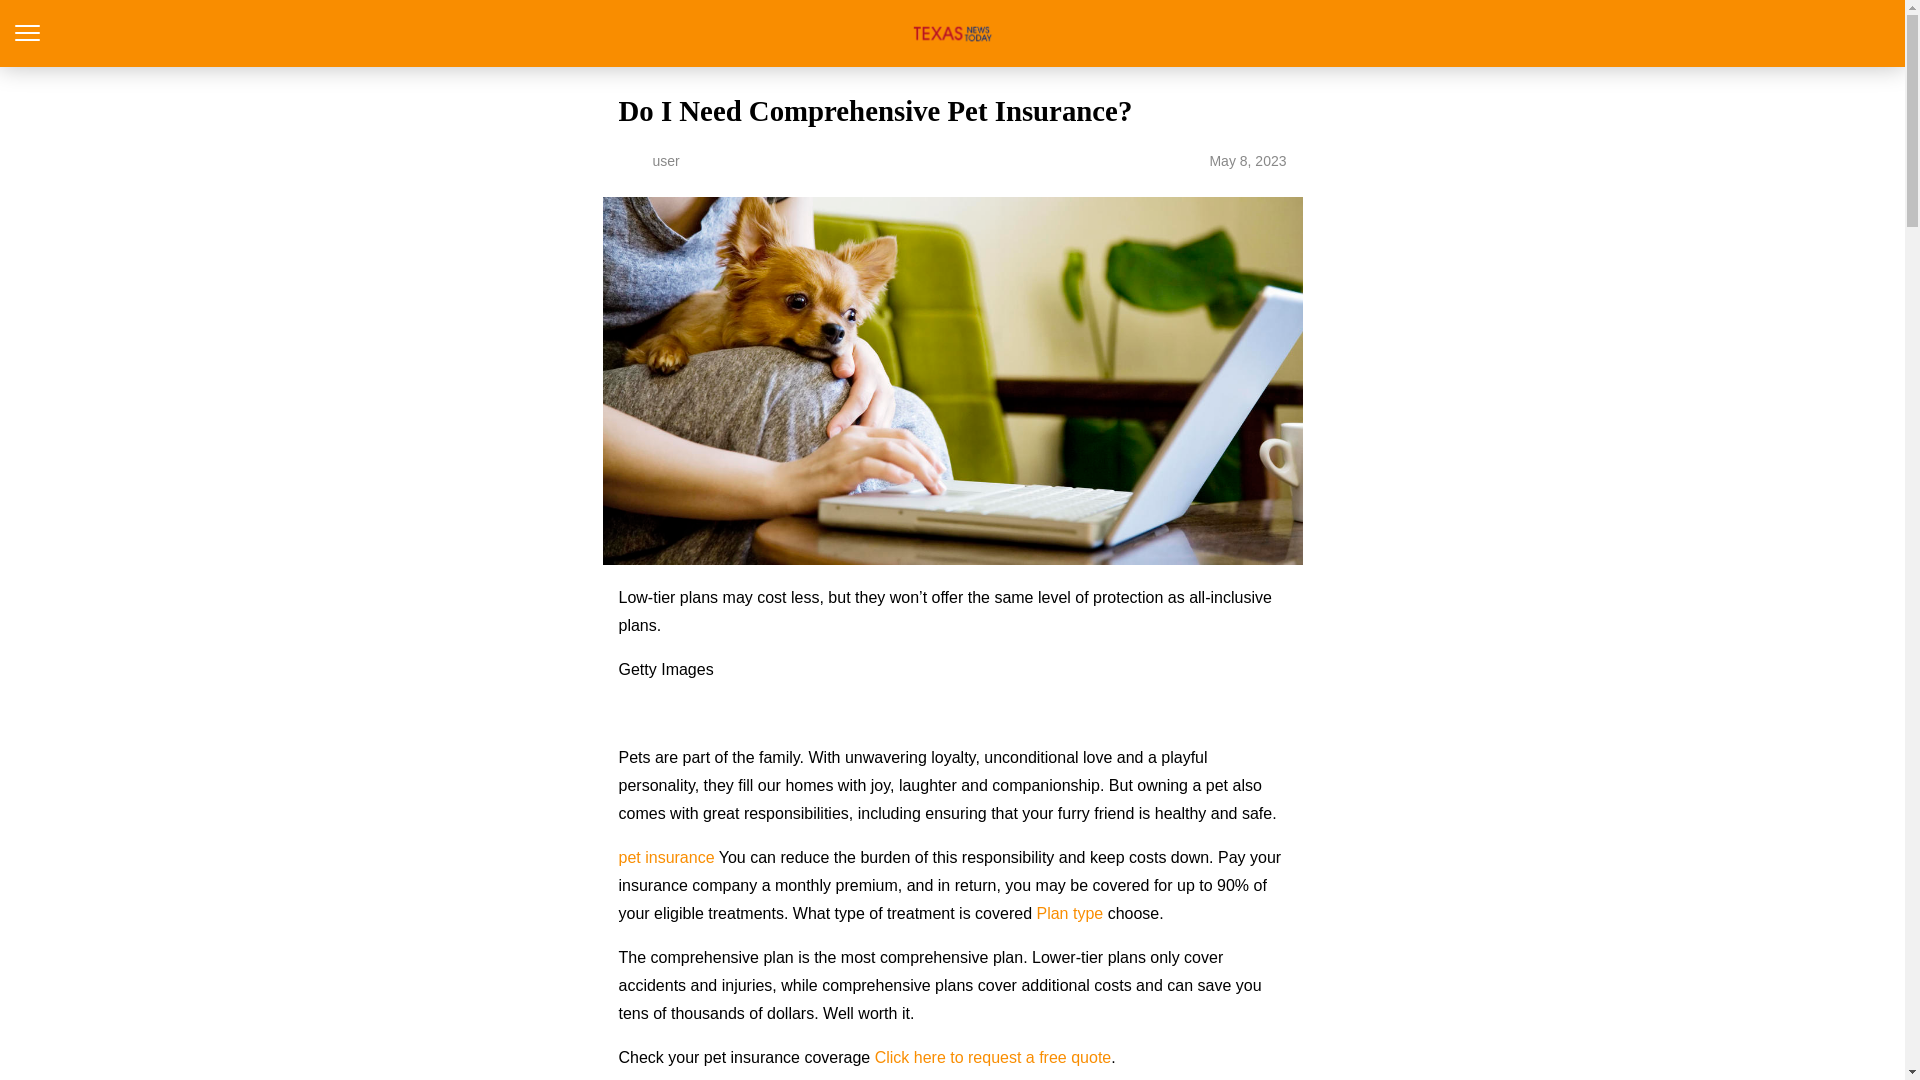  What do you see at coordinates (952, 33) in the screenshot?
I see `Texasnewstoday.com` at bounding box center [952, 33].